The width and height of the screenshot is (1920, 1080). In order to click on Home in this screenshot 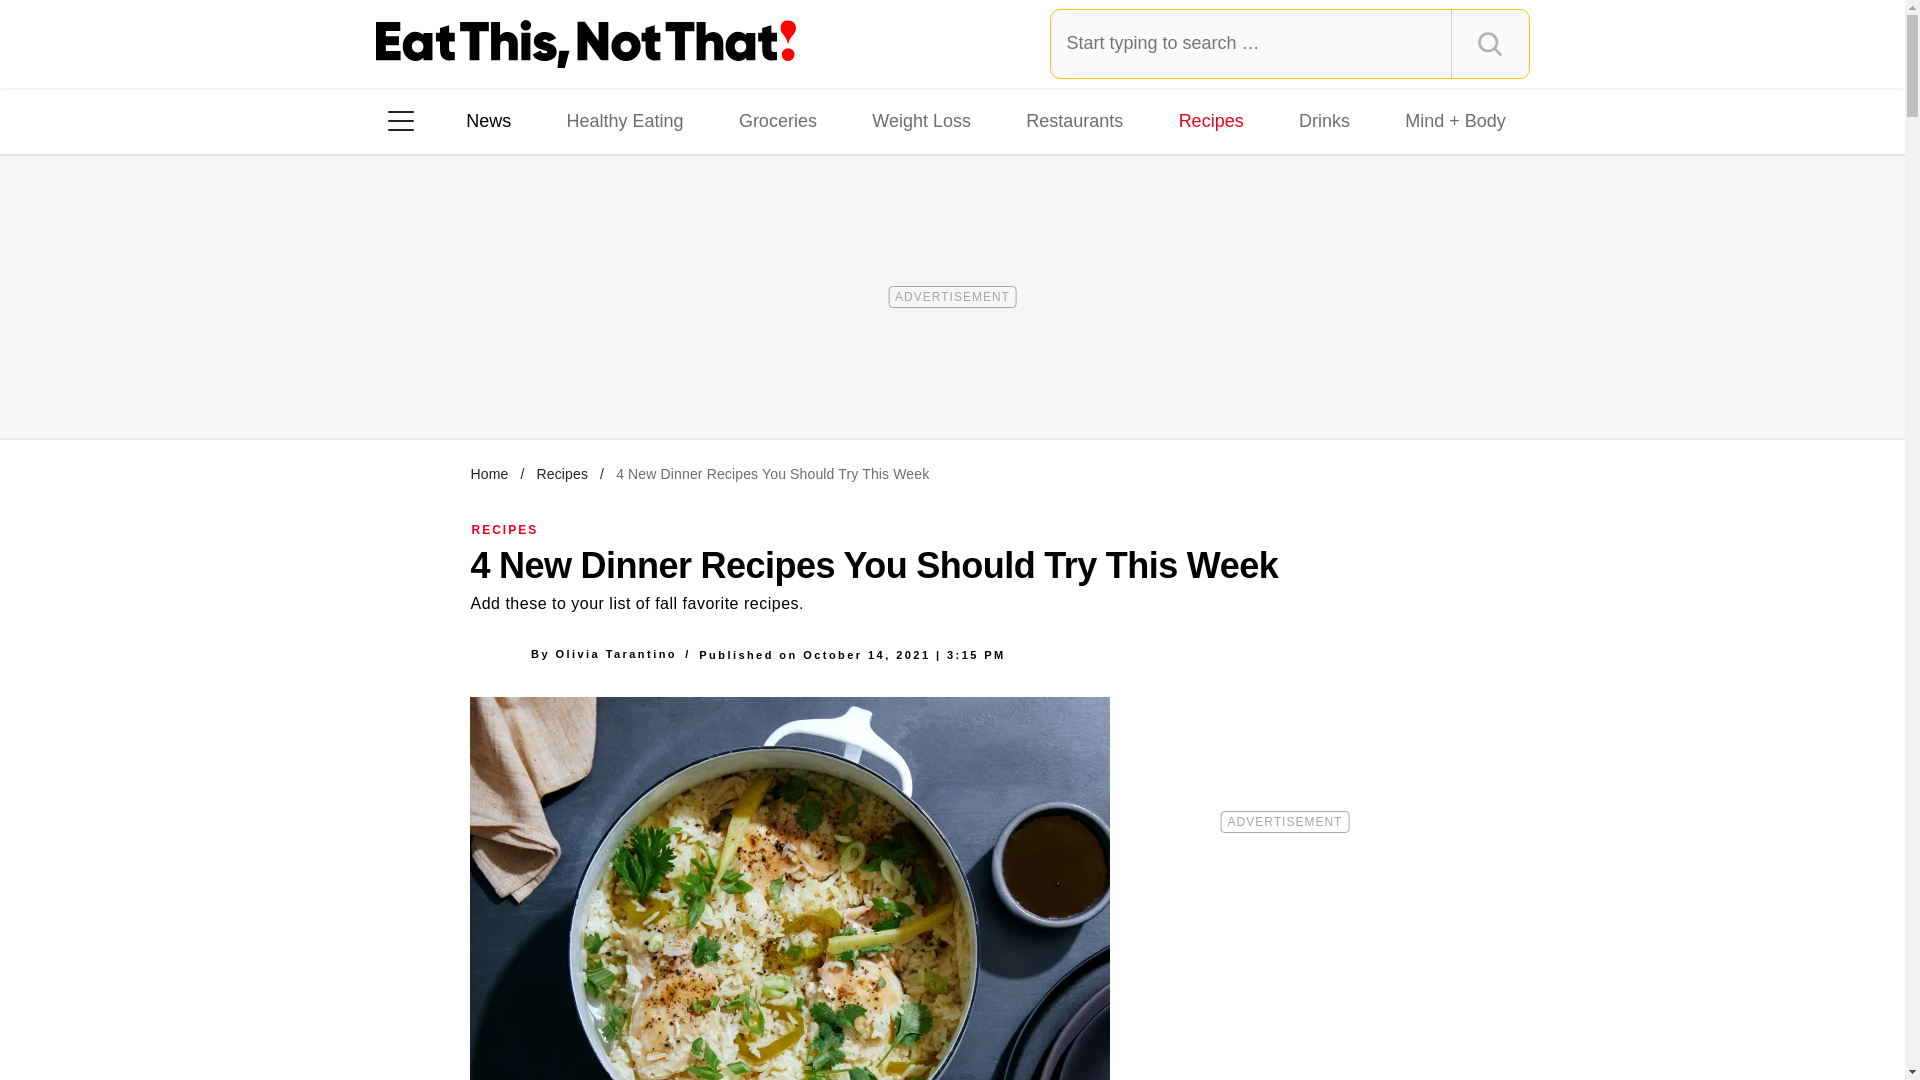, I will do `click(489, 473)`.